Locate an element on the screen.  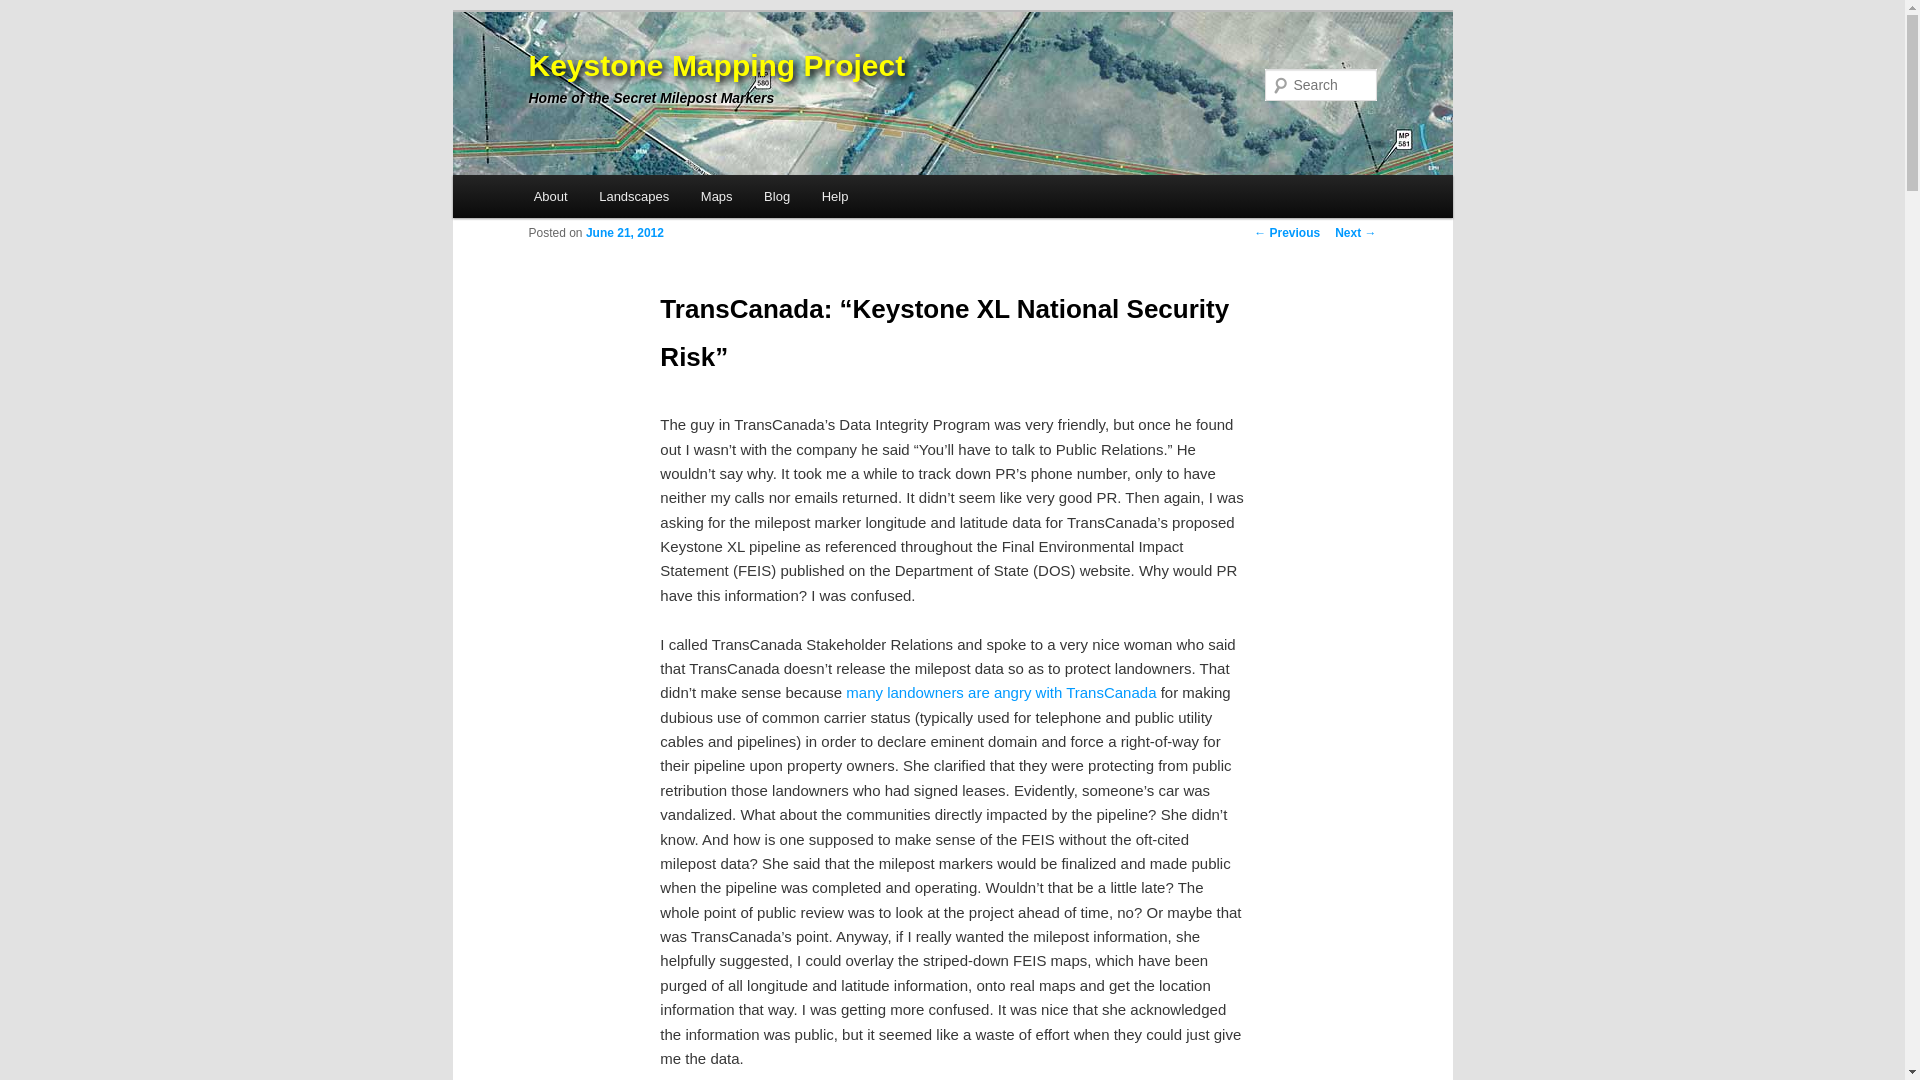
Blog is located at coordinates (777, 196).